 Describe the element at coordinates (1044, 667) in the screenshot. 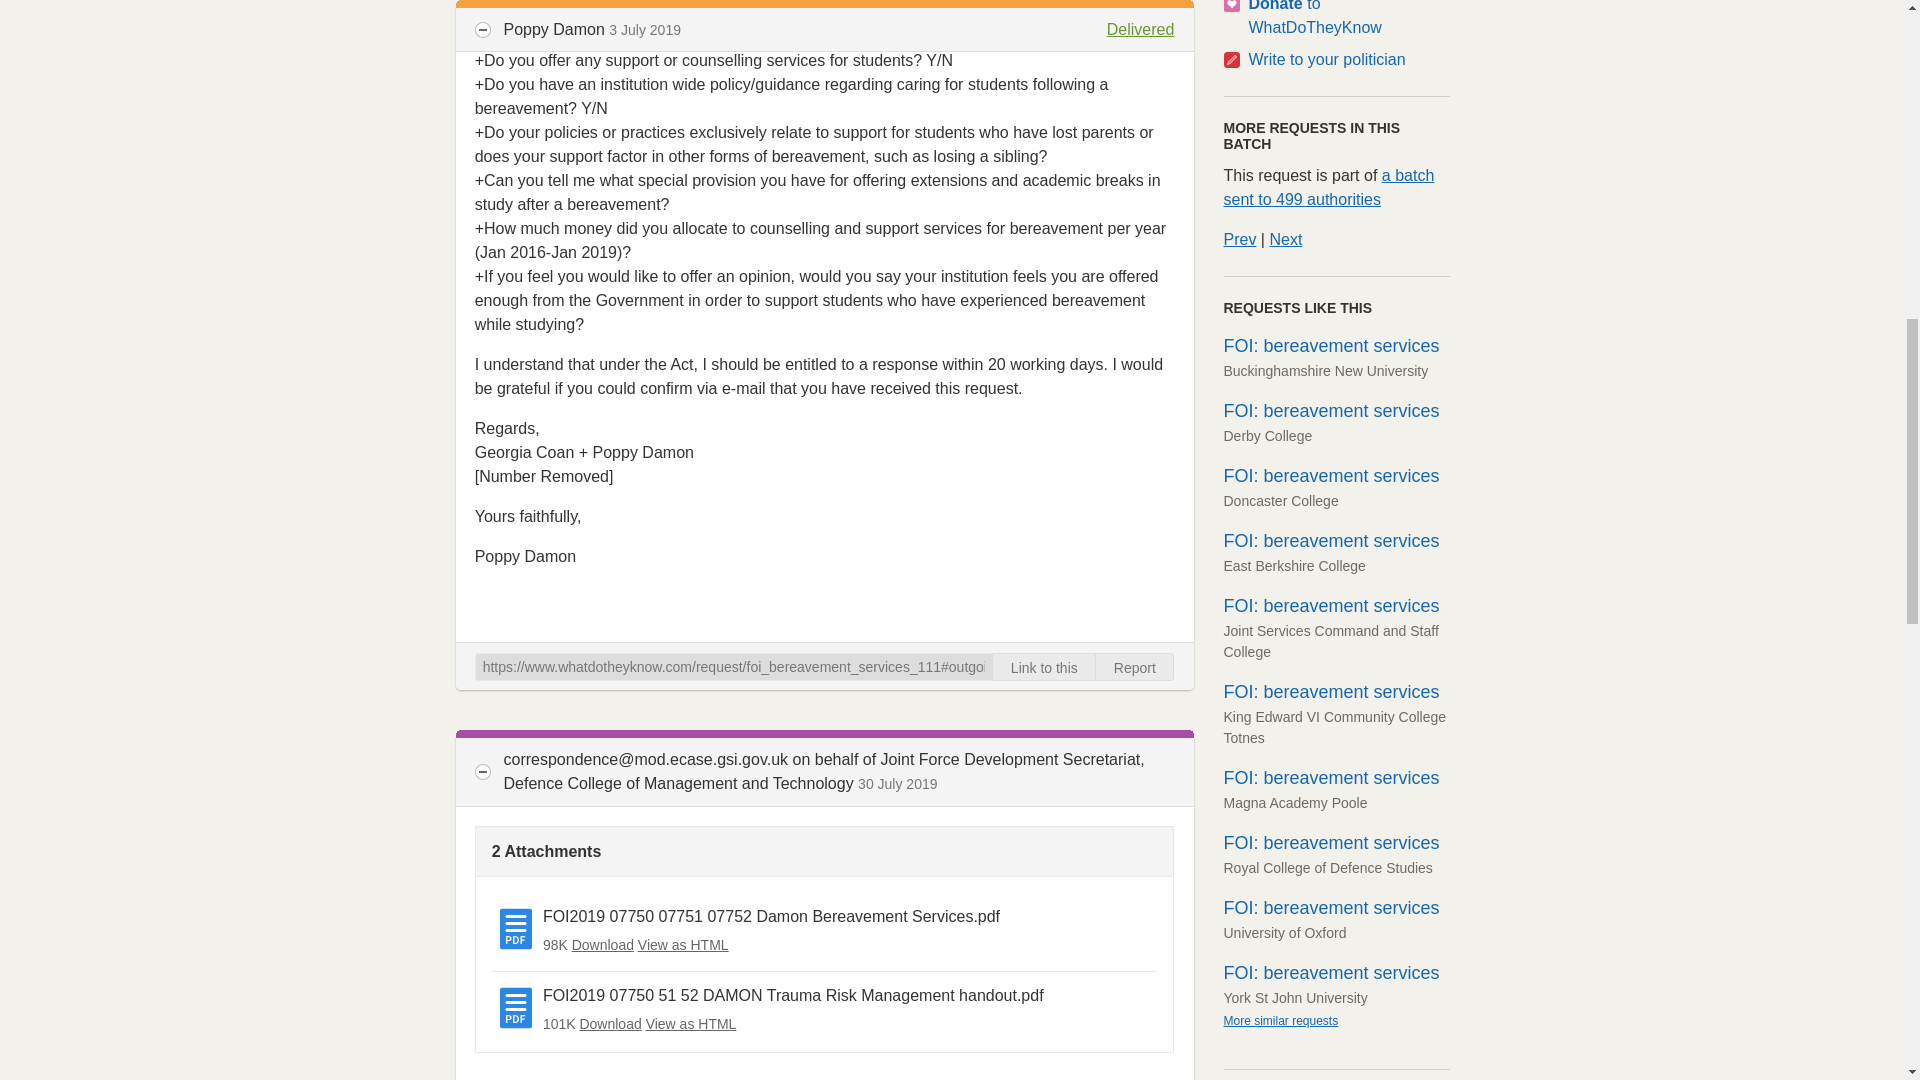

I see `Link to this` at that location.